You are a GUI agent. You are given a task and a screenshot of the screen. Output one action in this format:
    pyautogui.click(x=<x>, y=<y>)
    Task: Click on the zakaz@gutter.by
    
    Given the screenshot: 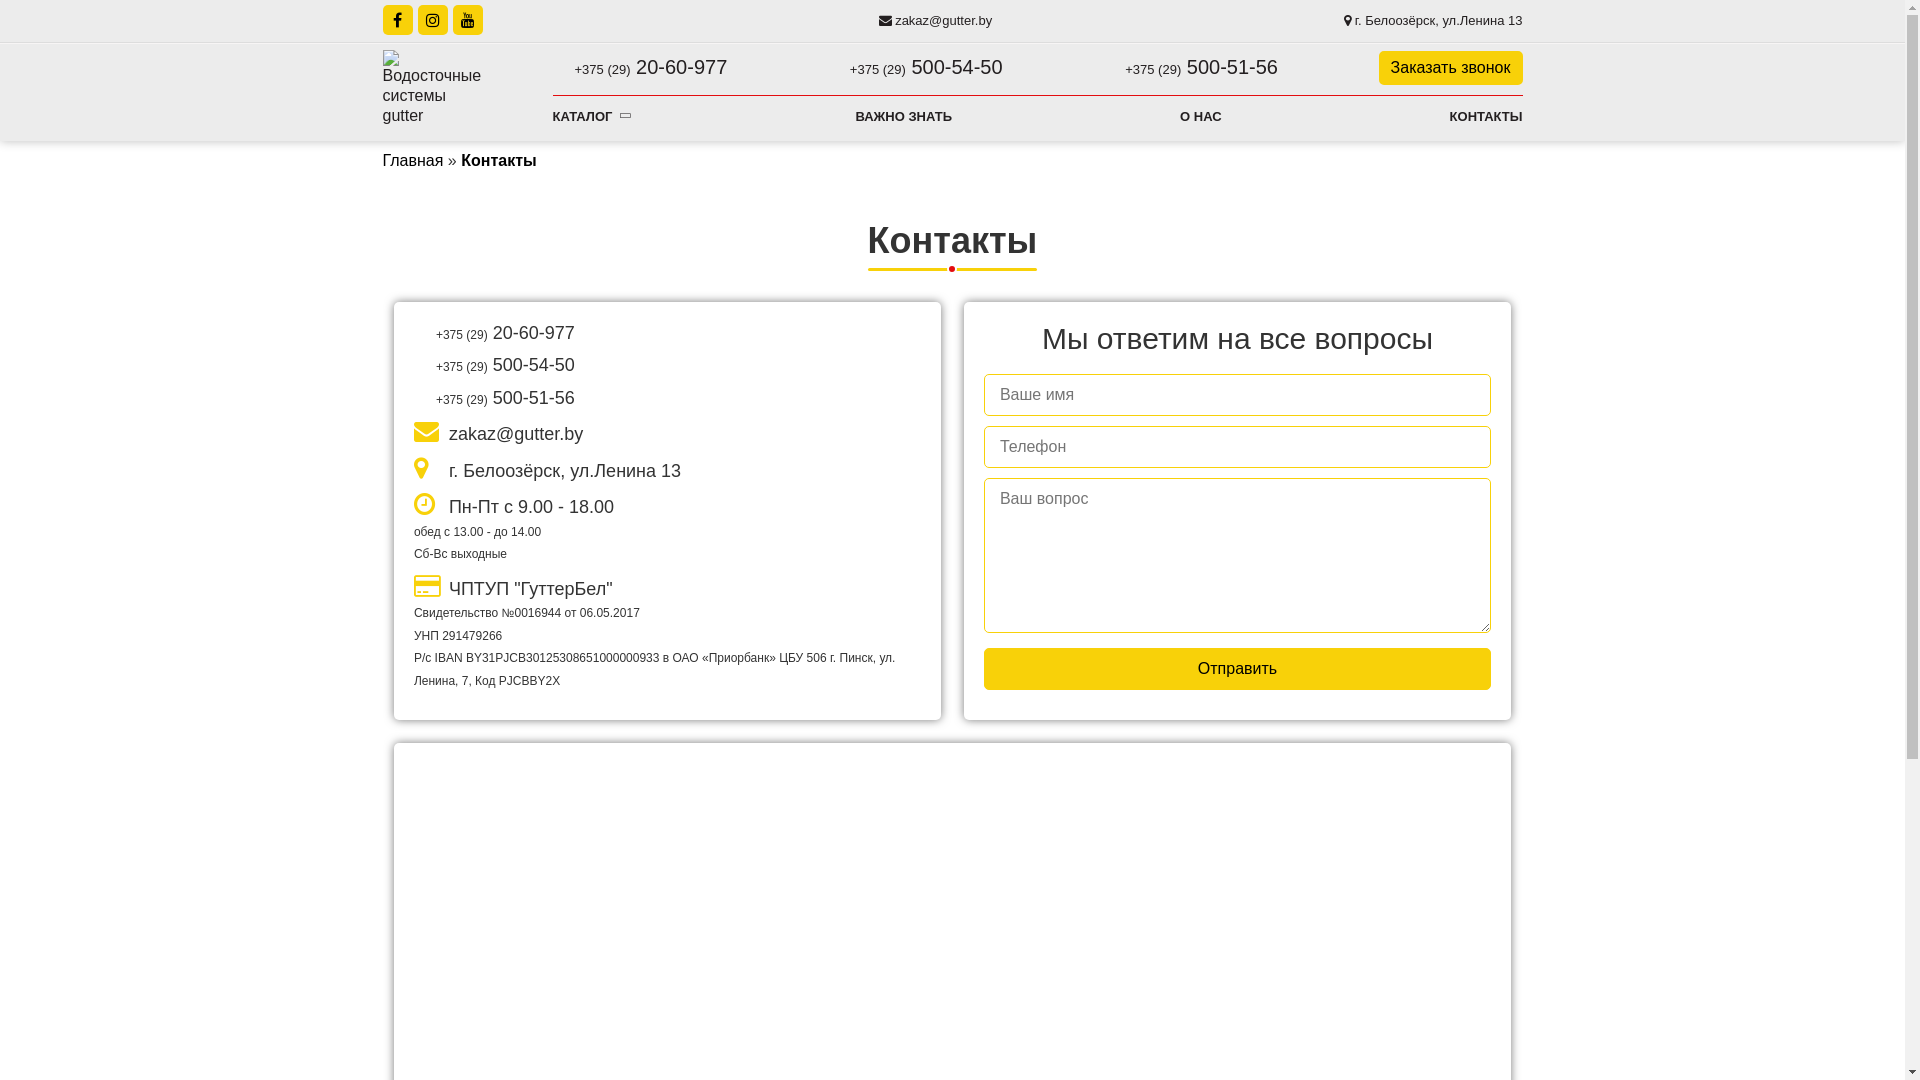 What is the action you would take?
    pyautogui.click(x=668, y=432)
    